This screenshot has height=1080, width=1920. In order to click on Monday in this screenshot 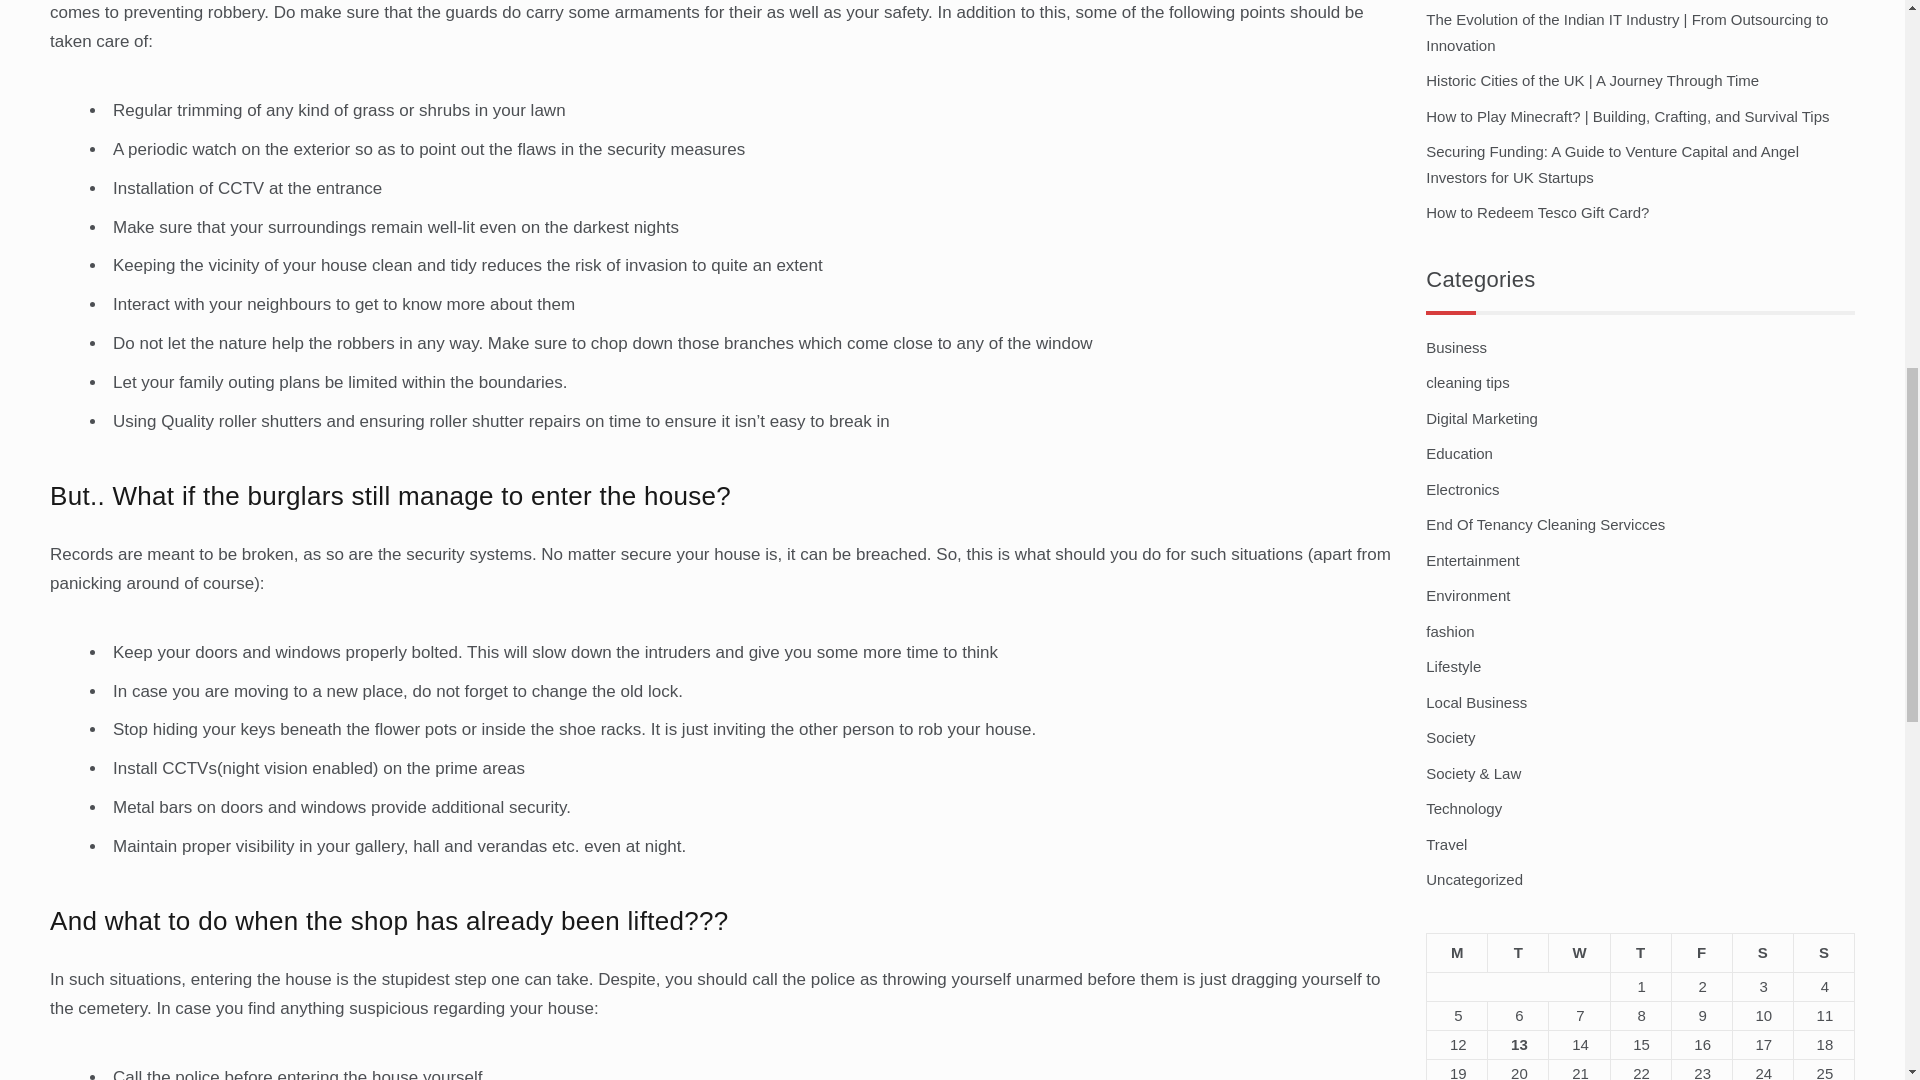, I will do `click(1457, 952)`.